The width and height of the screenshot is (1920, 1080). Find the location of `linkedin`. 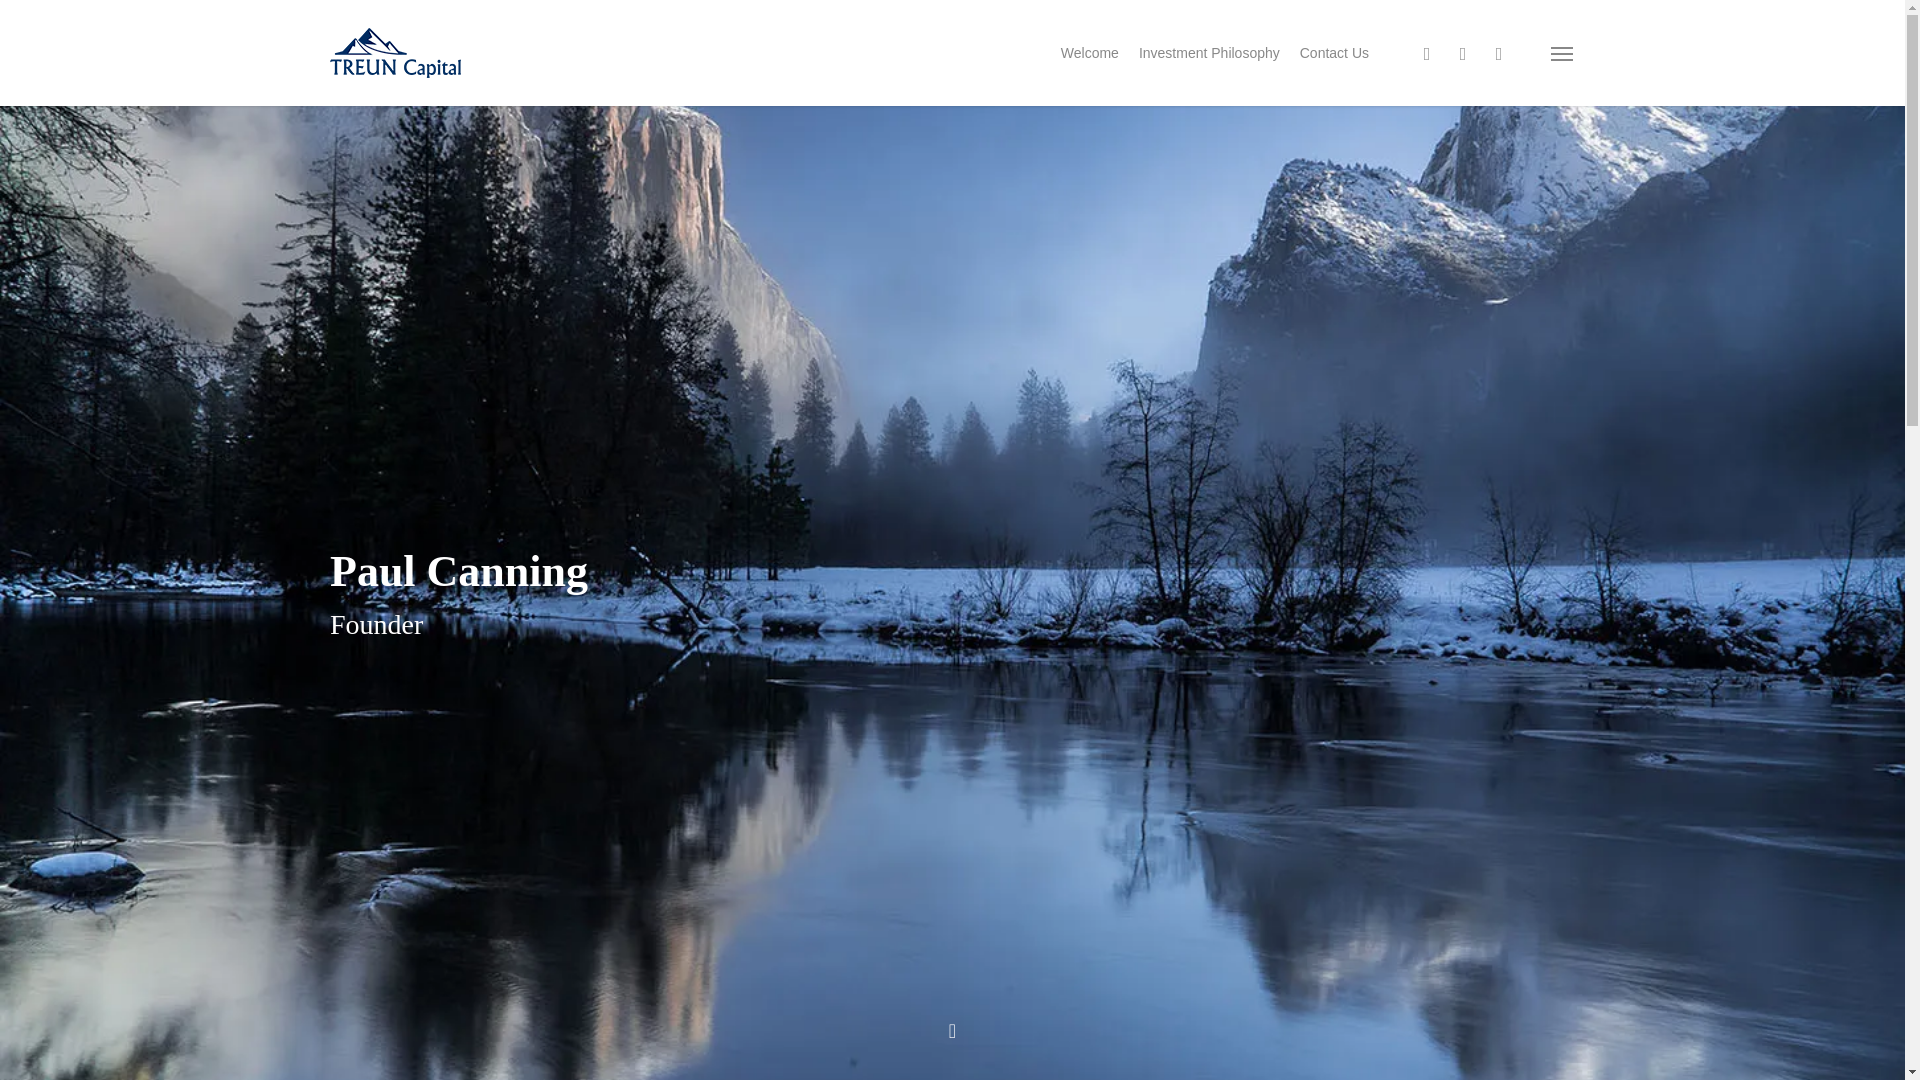

linkedin is located at coordinates (1462, 52).